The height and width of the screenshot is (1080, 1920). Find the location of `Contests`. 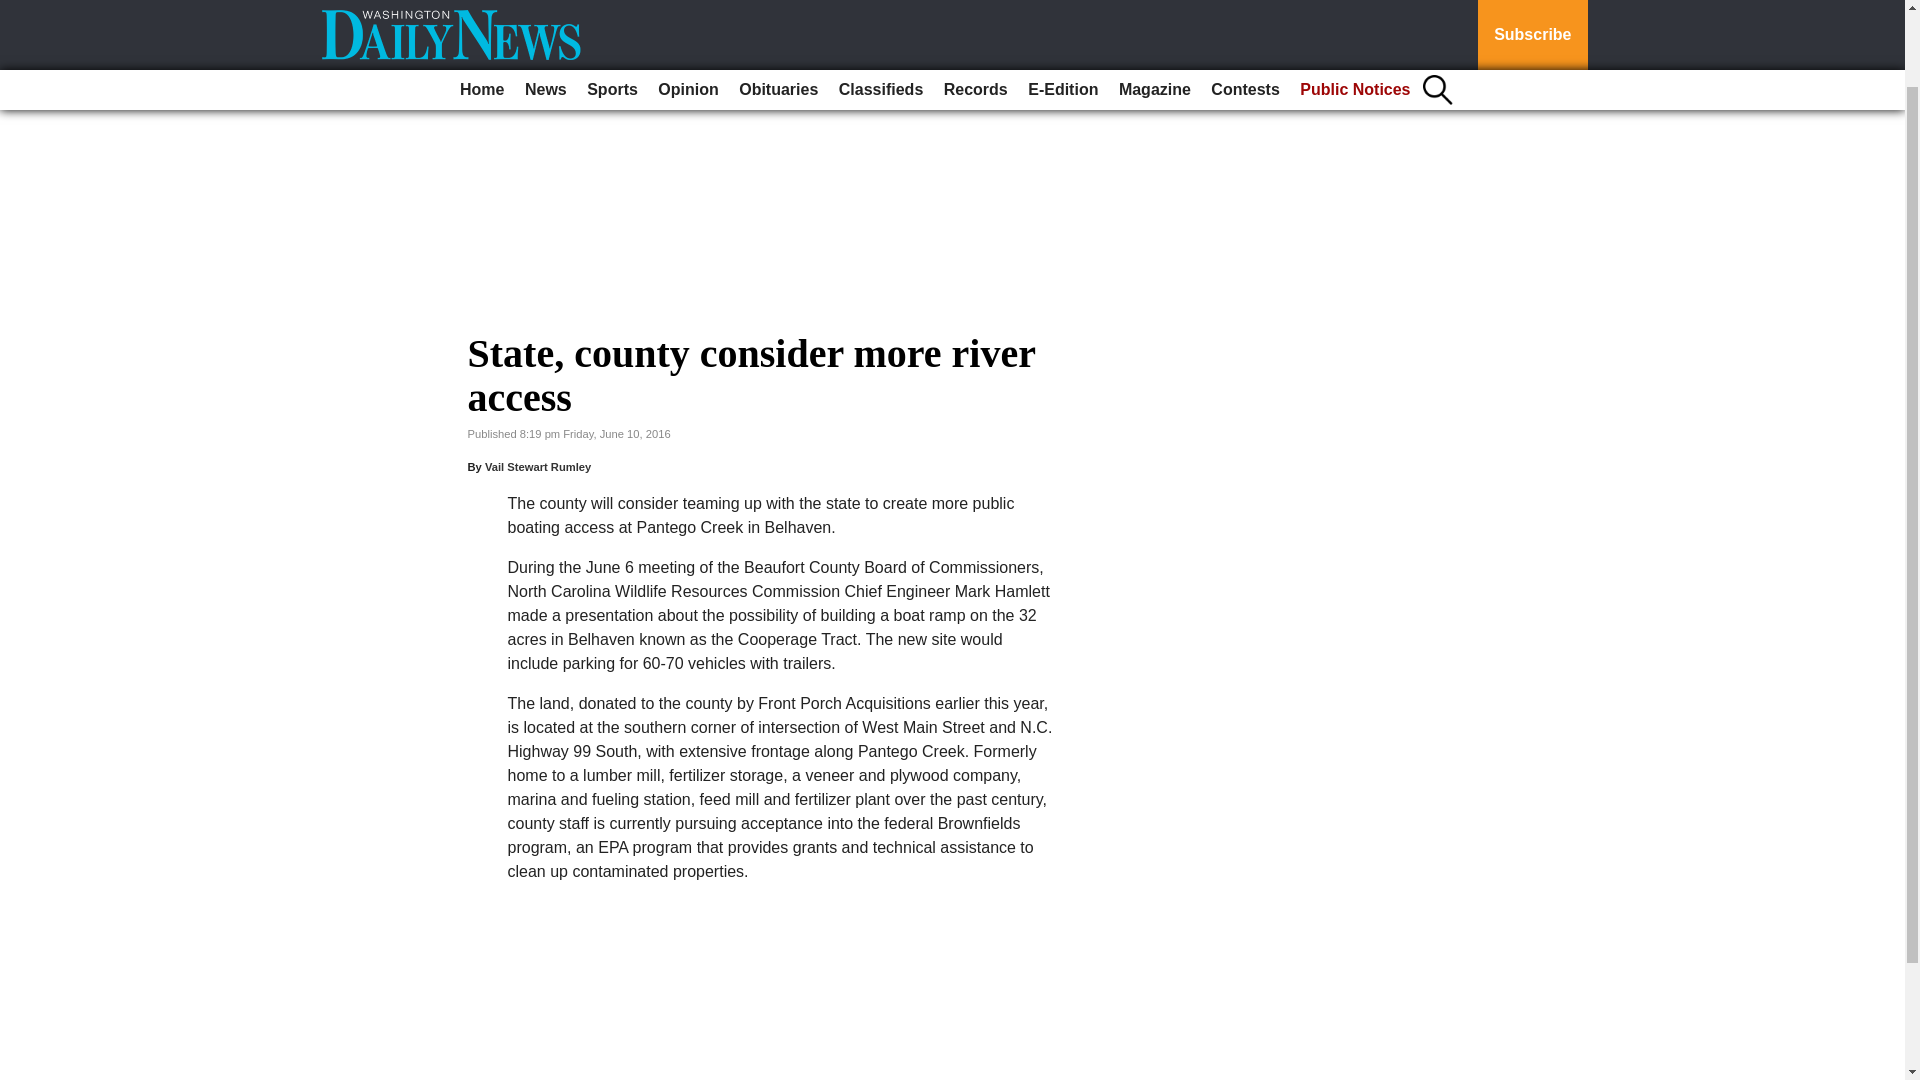

Contests is located at coordinates (1244, 10).